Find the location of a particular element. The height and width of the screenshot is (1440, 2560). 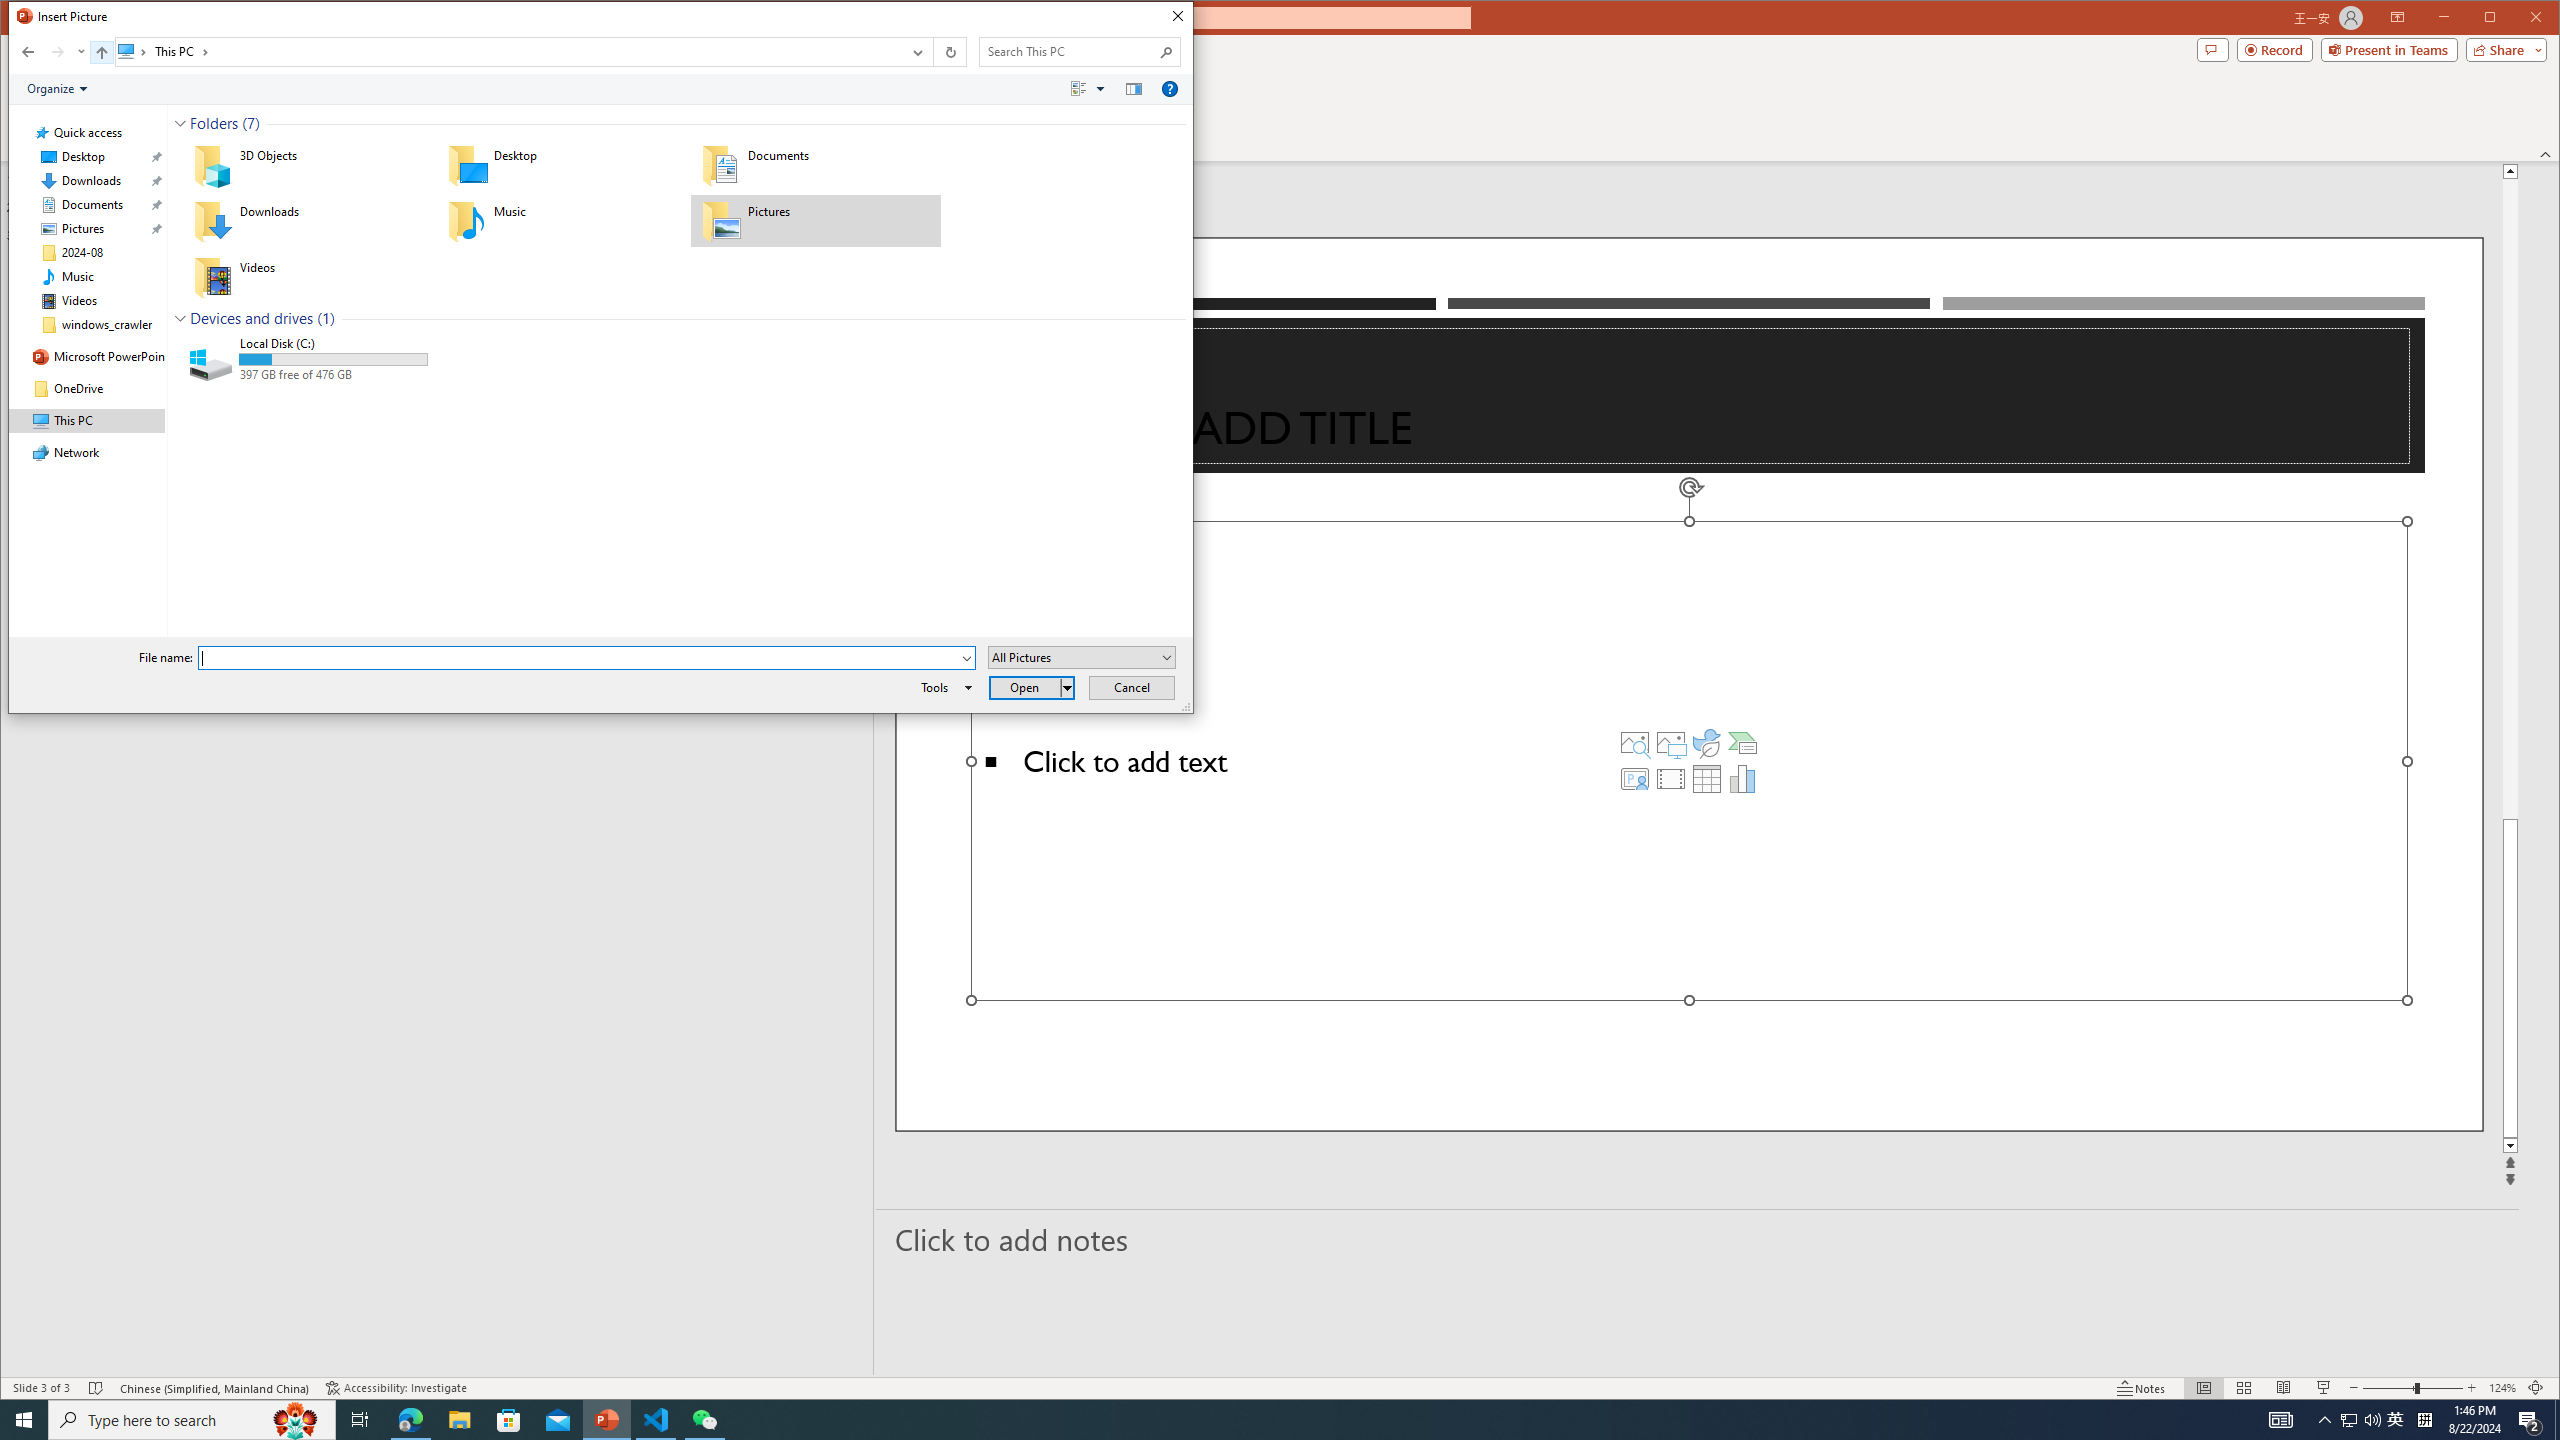

Stock Images is located at coordinates (1634, 742).